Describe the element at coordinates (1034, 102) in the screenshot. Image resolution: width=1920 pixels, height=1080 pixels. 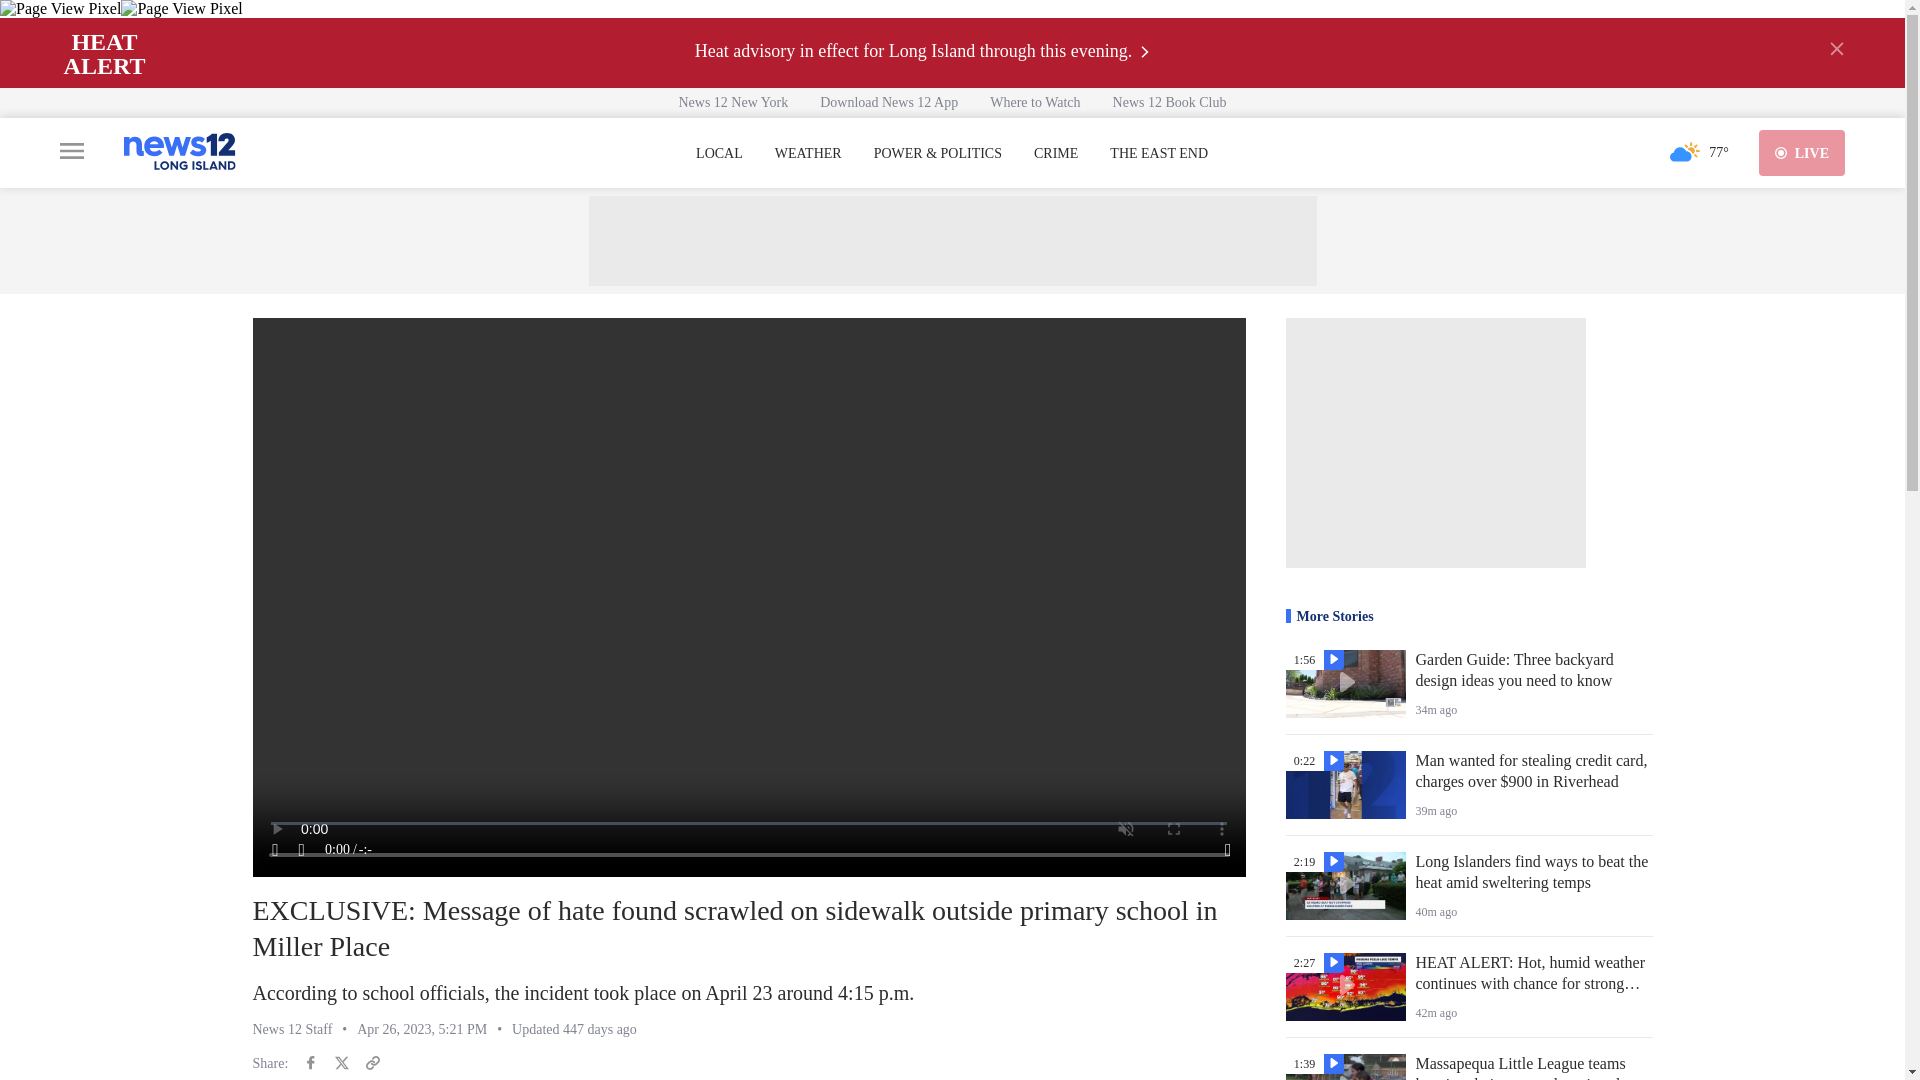
I see `Where to Watch` at that location.